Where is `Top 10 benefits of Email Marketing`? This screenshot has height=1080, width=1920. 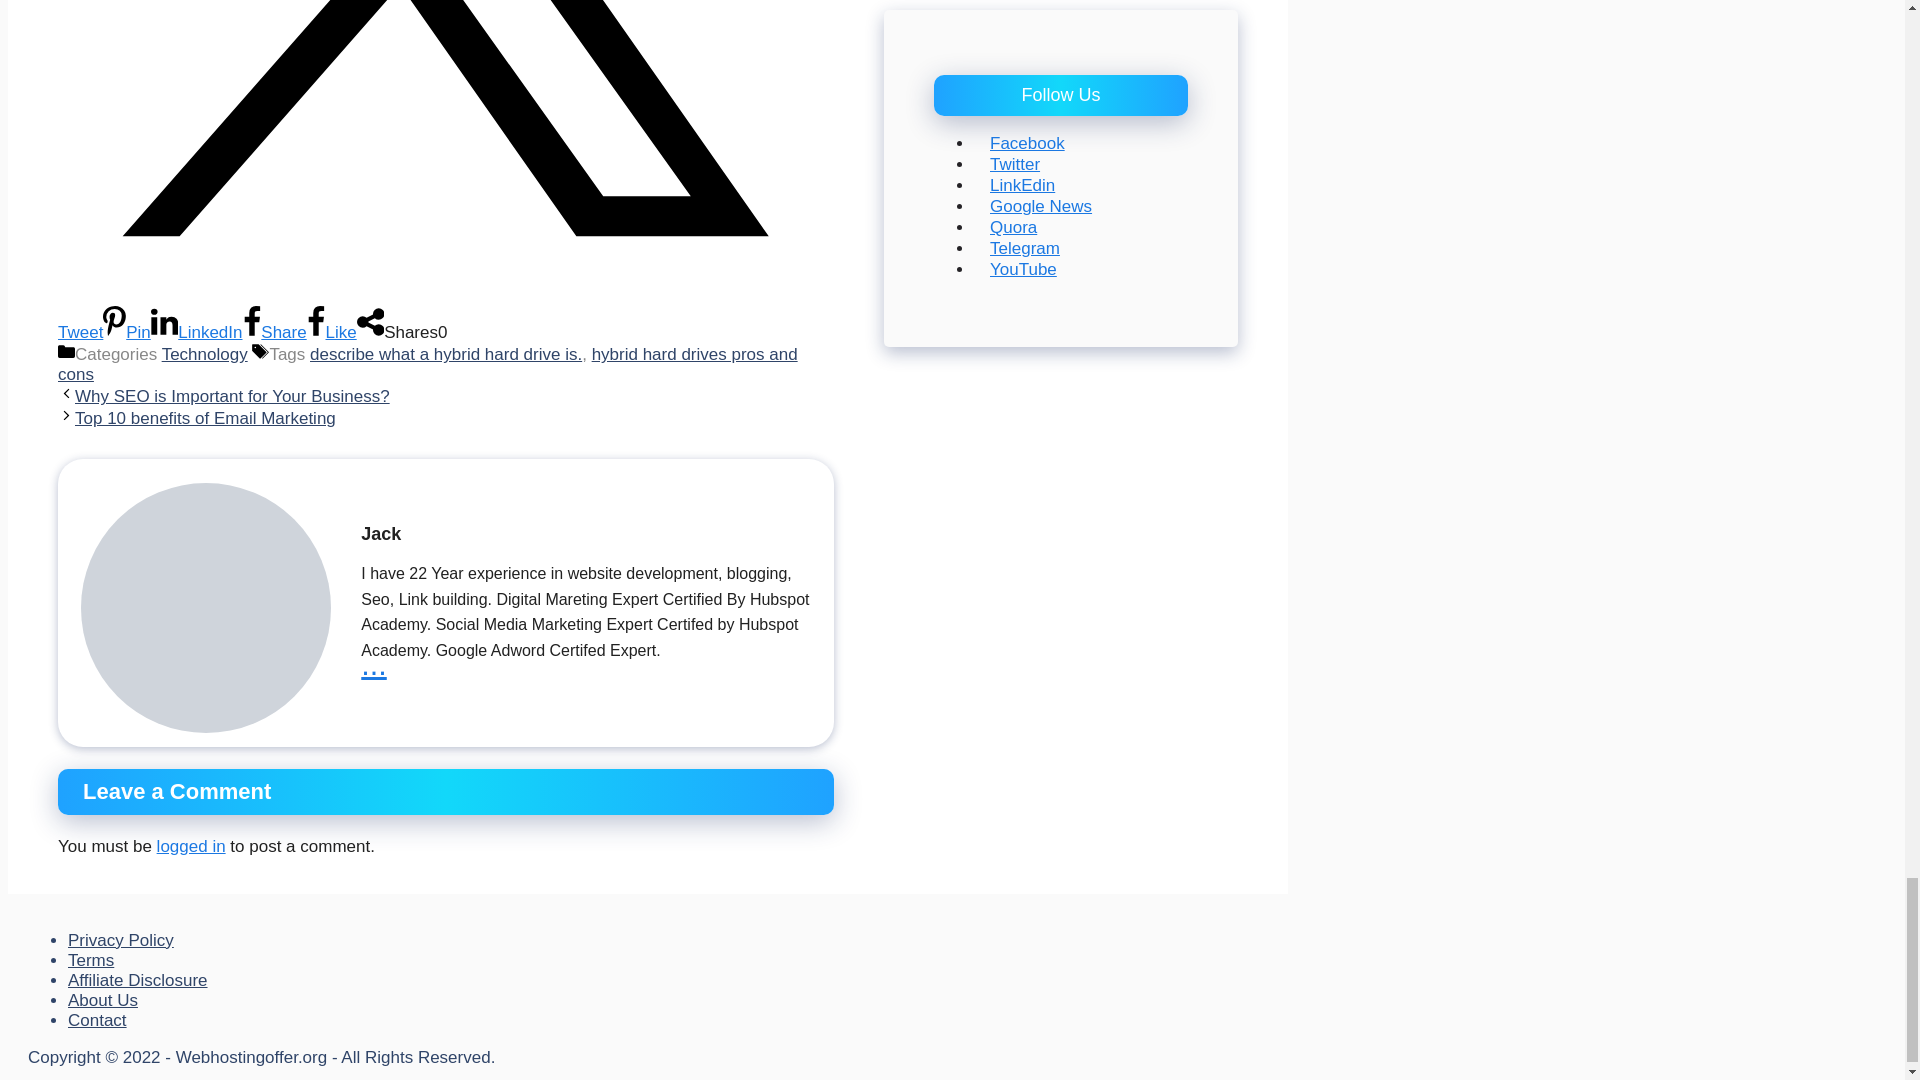 Top 10 benefits of Email Marketing is located at coordinates (205, 418).